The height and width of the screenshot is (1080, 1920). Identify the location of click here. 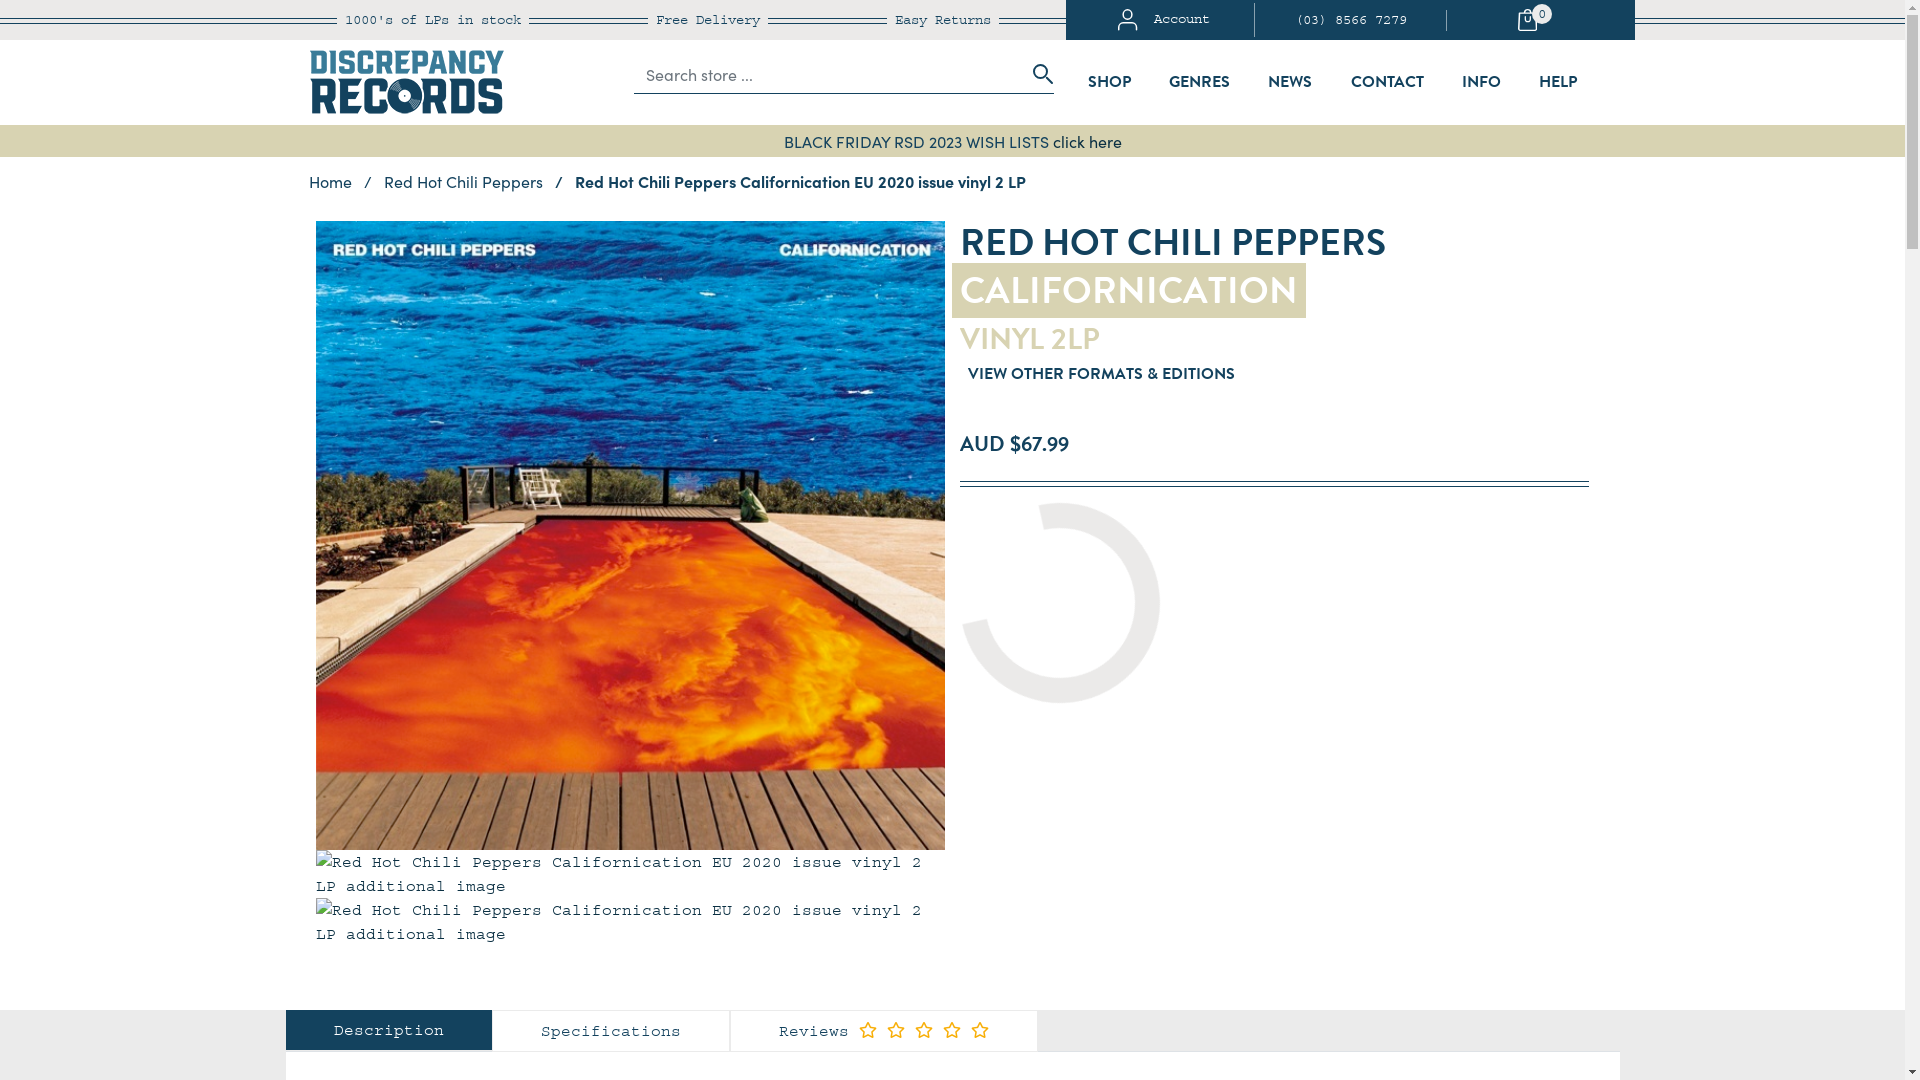
(1086, 141).